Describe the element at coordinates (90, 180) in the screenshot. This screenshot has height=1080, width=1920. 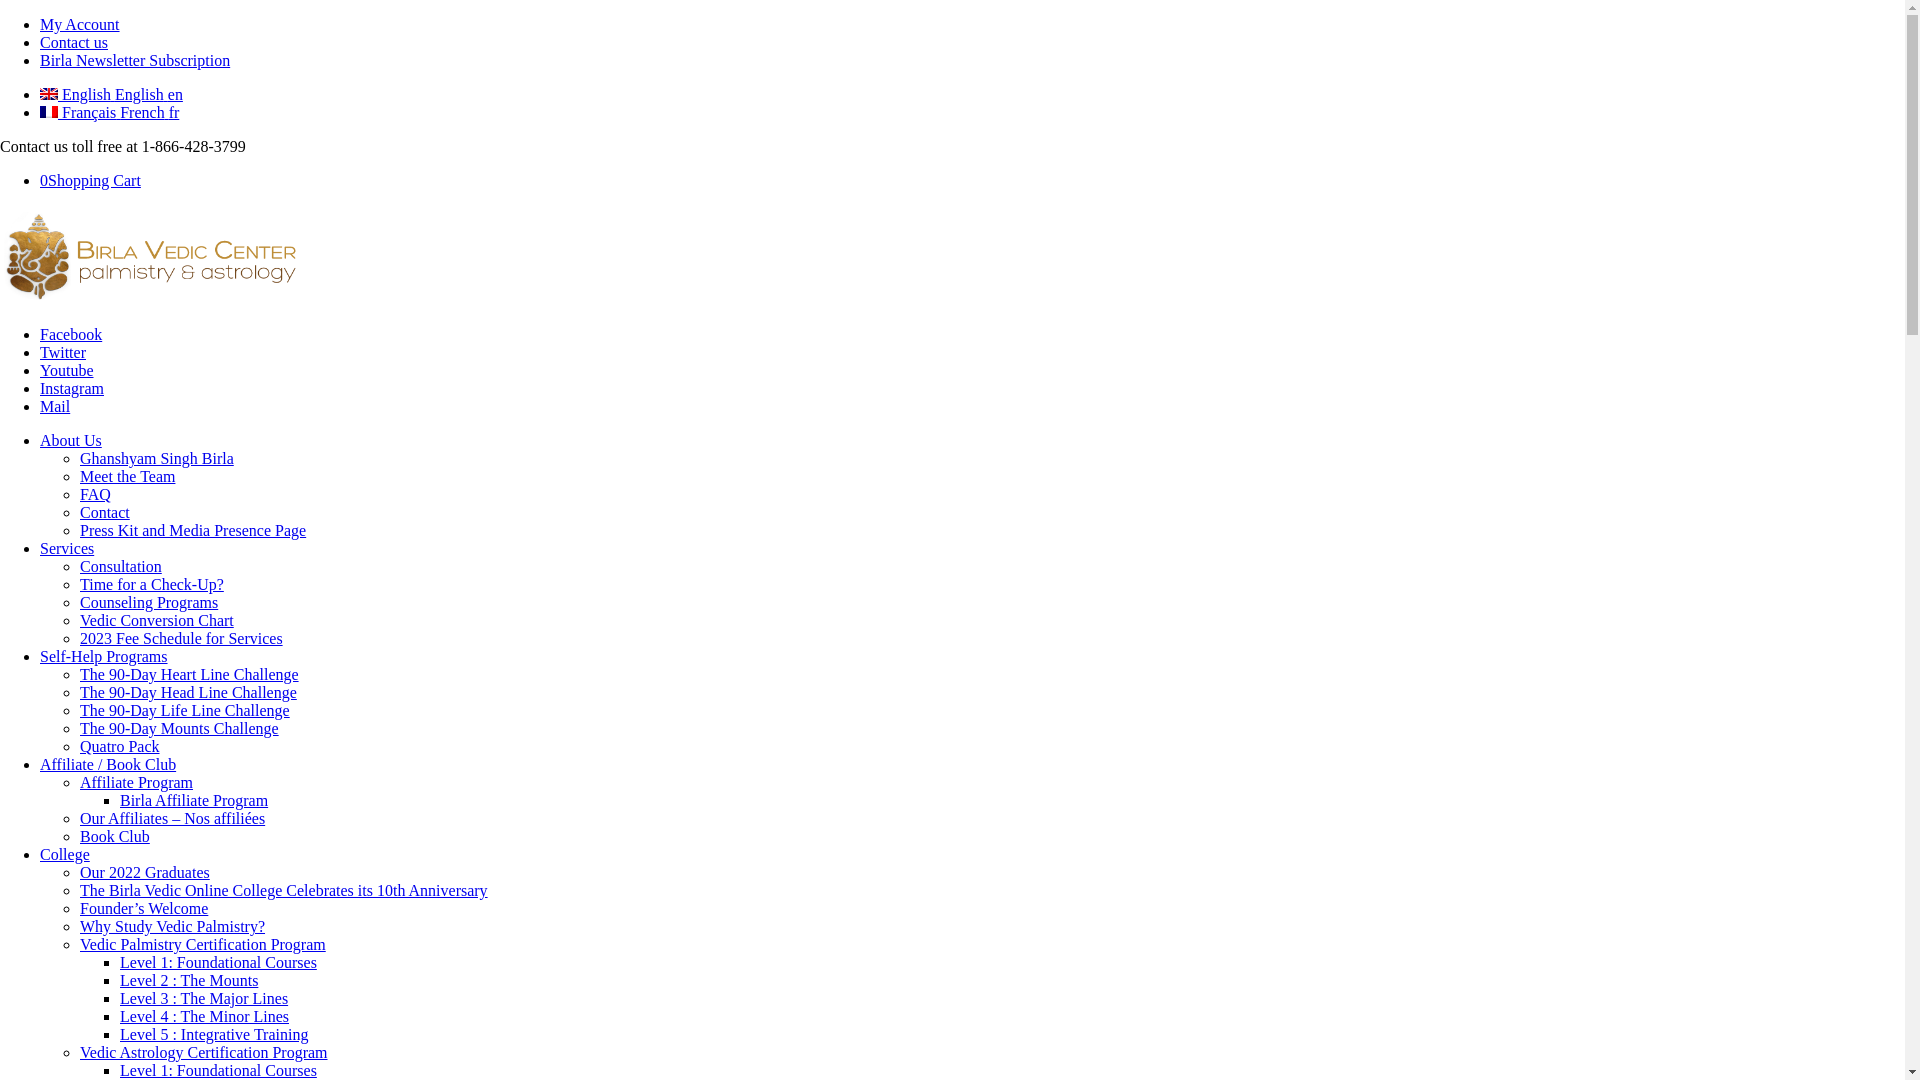
I see `0Shopping Cart` at that location.